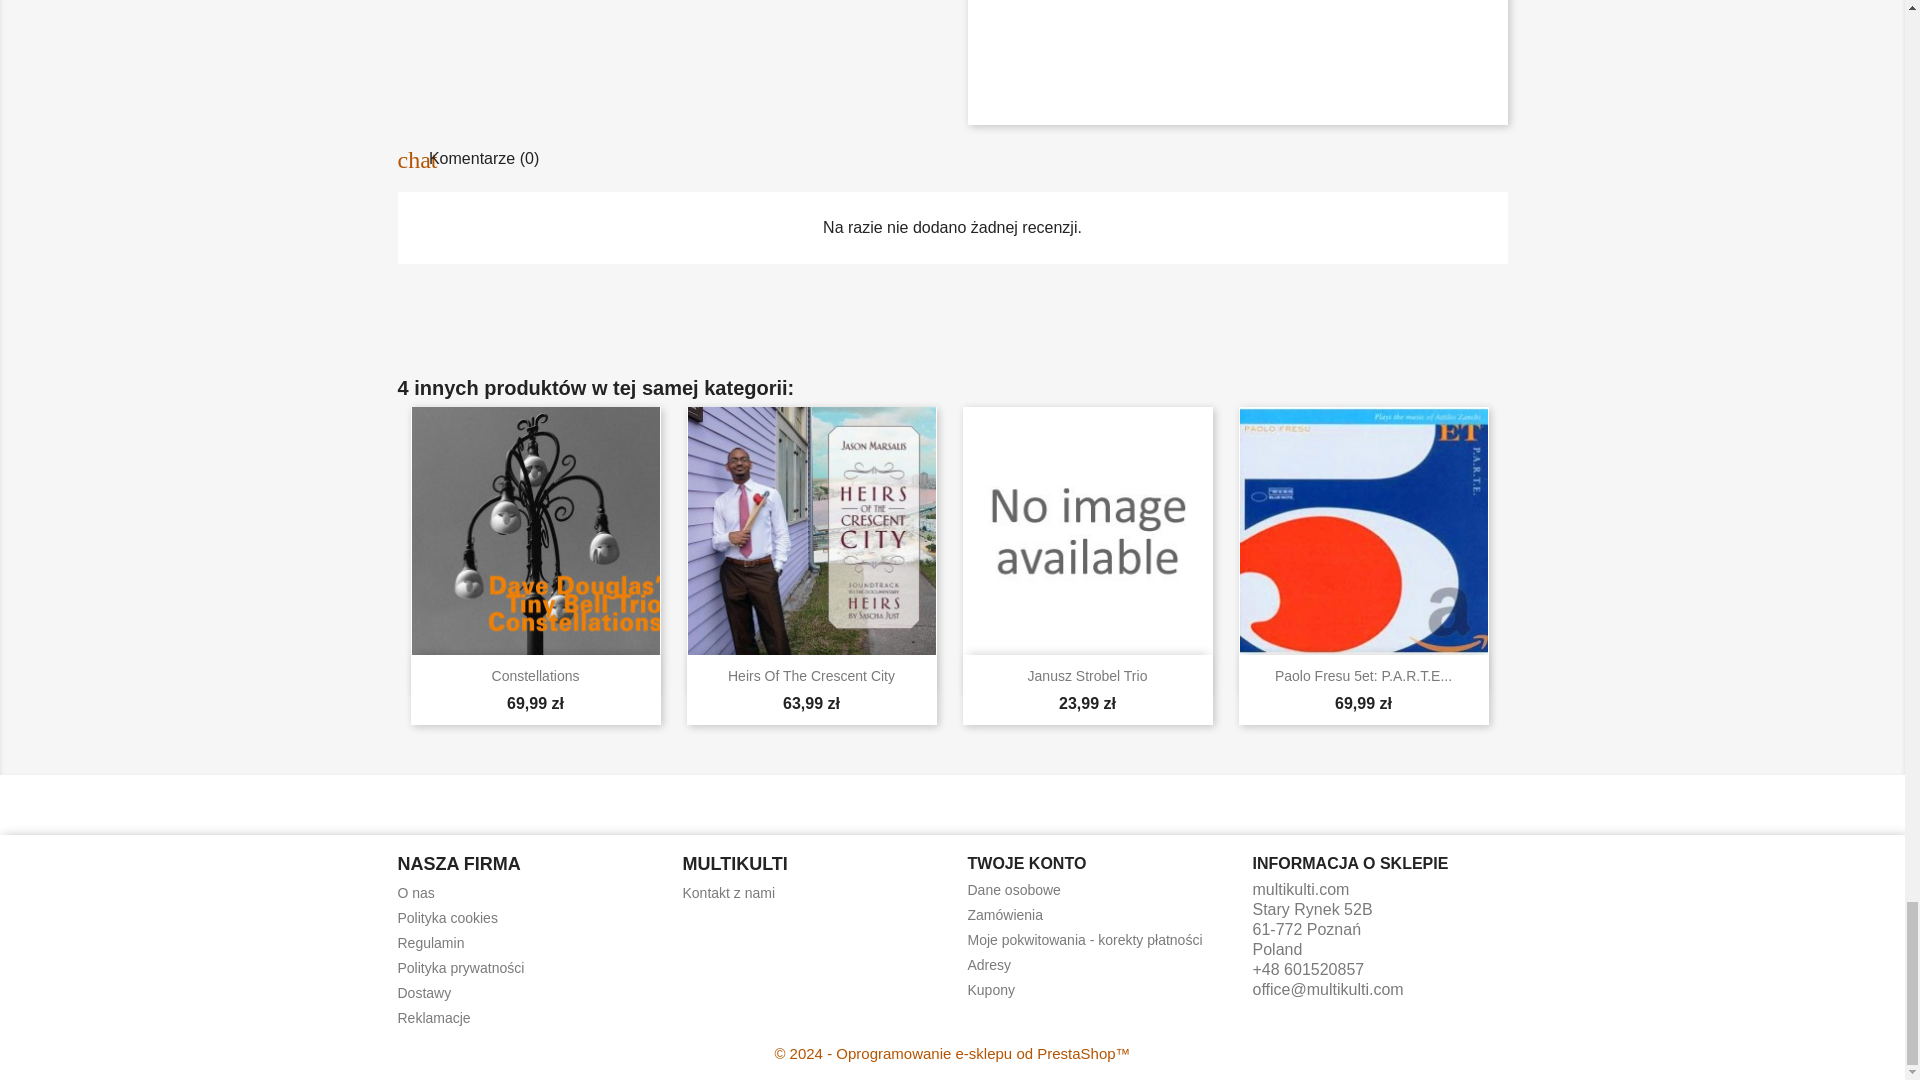  I want to click on Polityka cookies, so click(447, 918).